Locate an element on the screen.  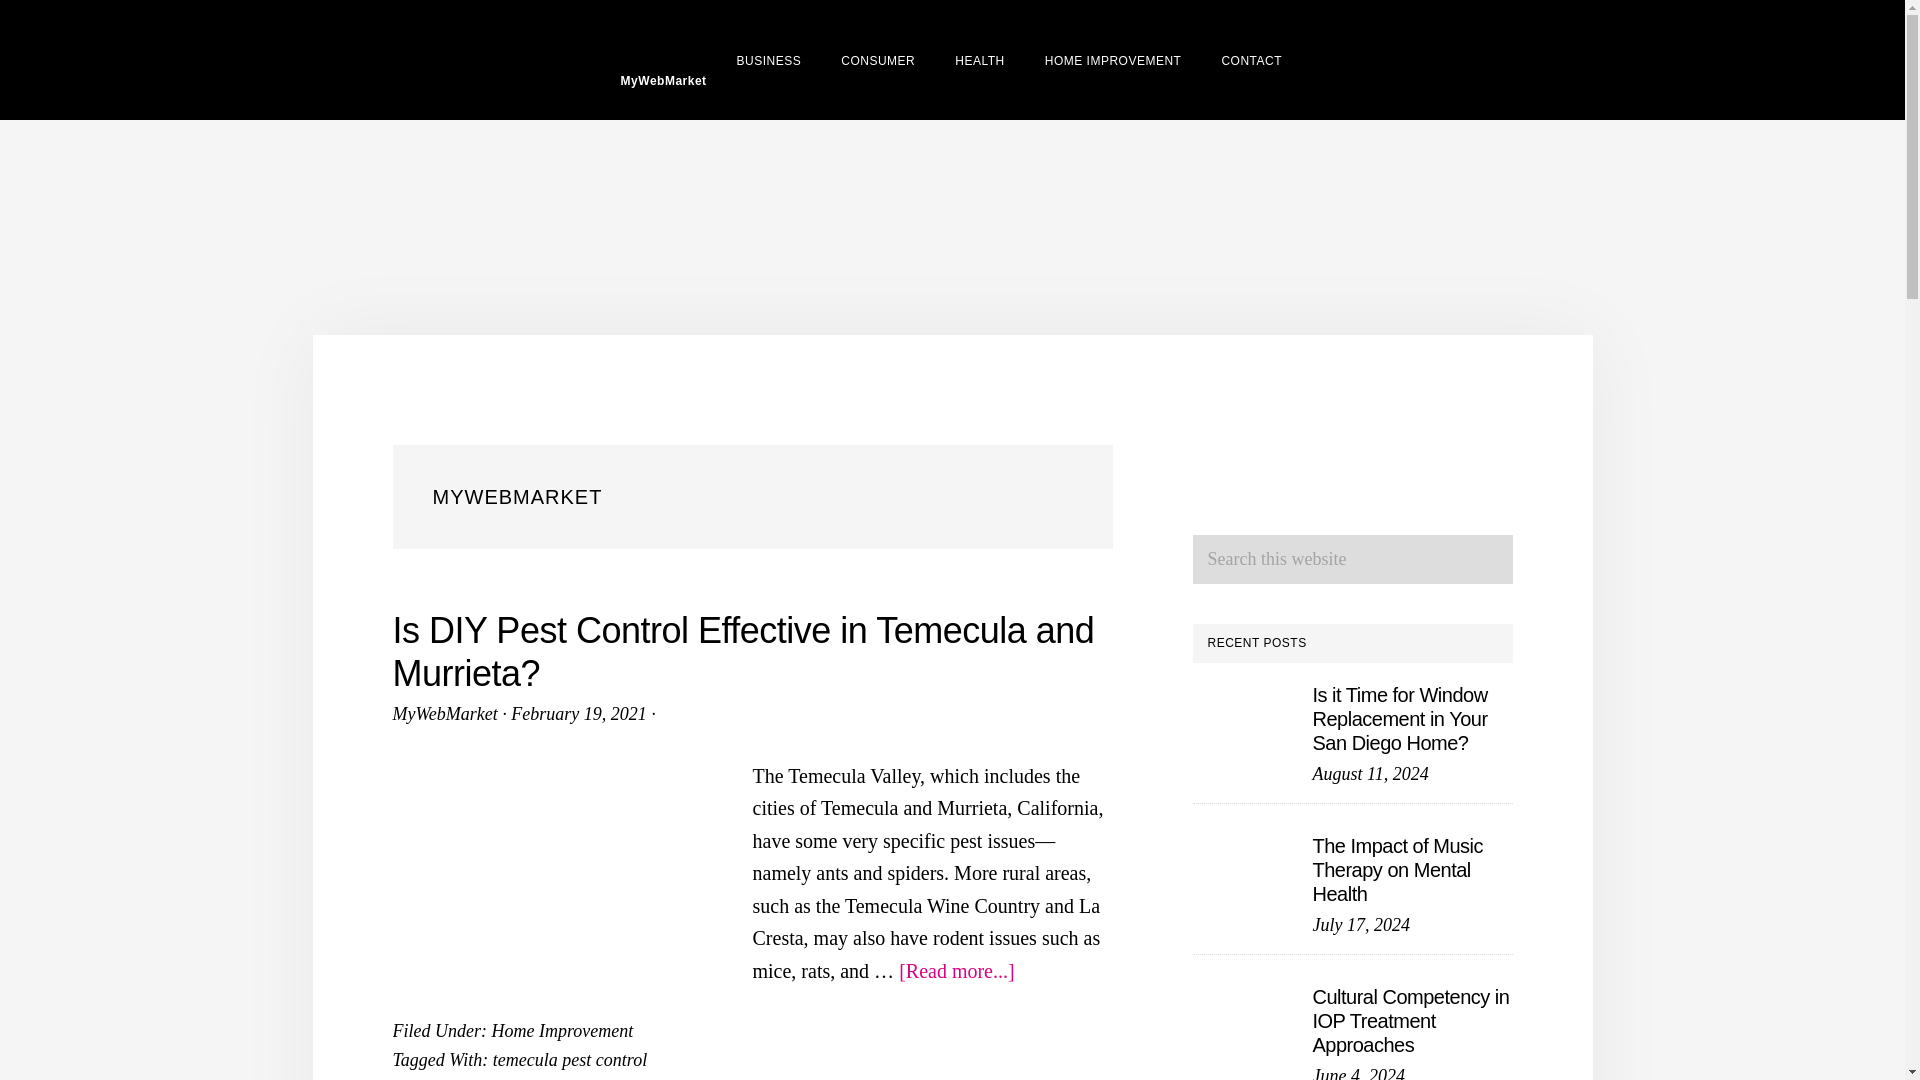
Is DIY Pest Control Effective in Temecula and Murrieta? is located at coordinates (742, 652).